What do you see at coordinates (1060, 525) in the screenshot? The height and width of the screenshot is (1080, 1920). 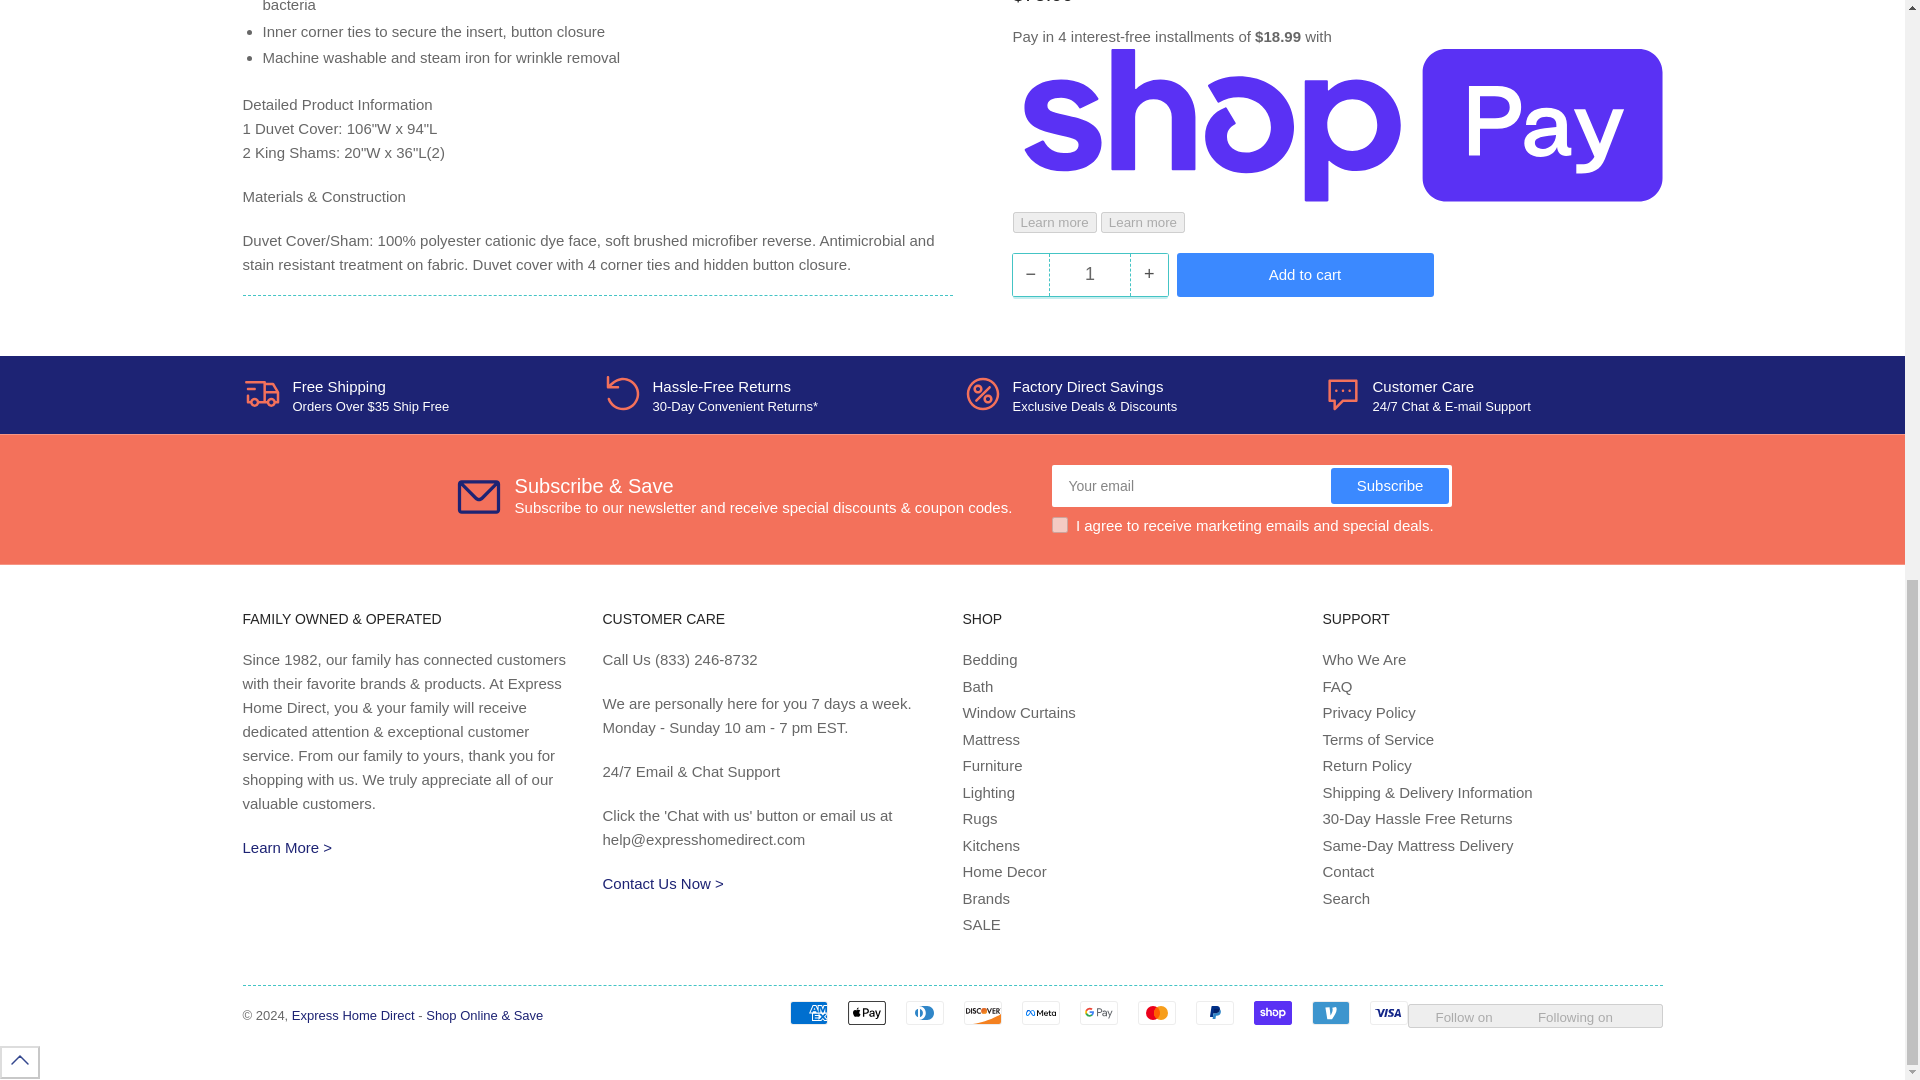 I see `on` at bounding box center [1060, 525].